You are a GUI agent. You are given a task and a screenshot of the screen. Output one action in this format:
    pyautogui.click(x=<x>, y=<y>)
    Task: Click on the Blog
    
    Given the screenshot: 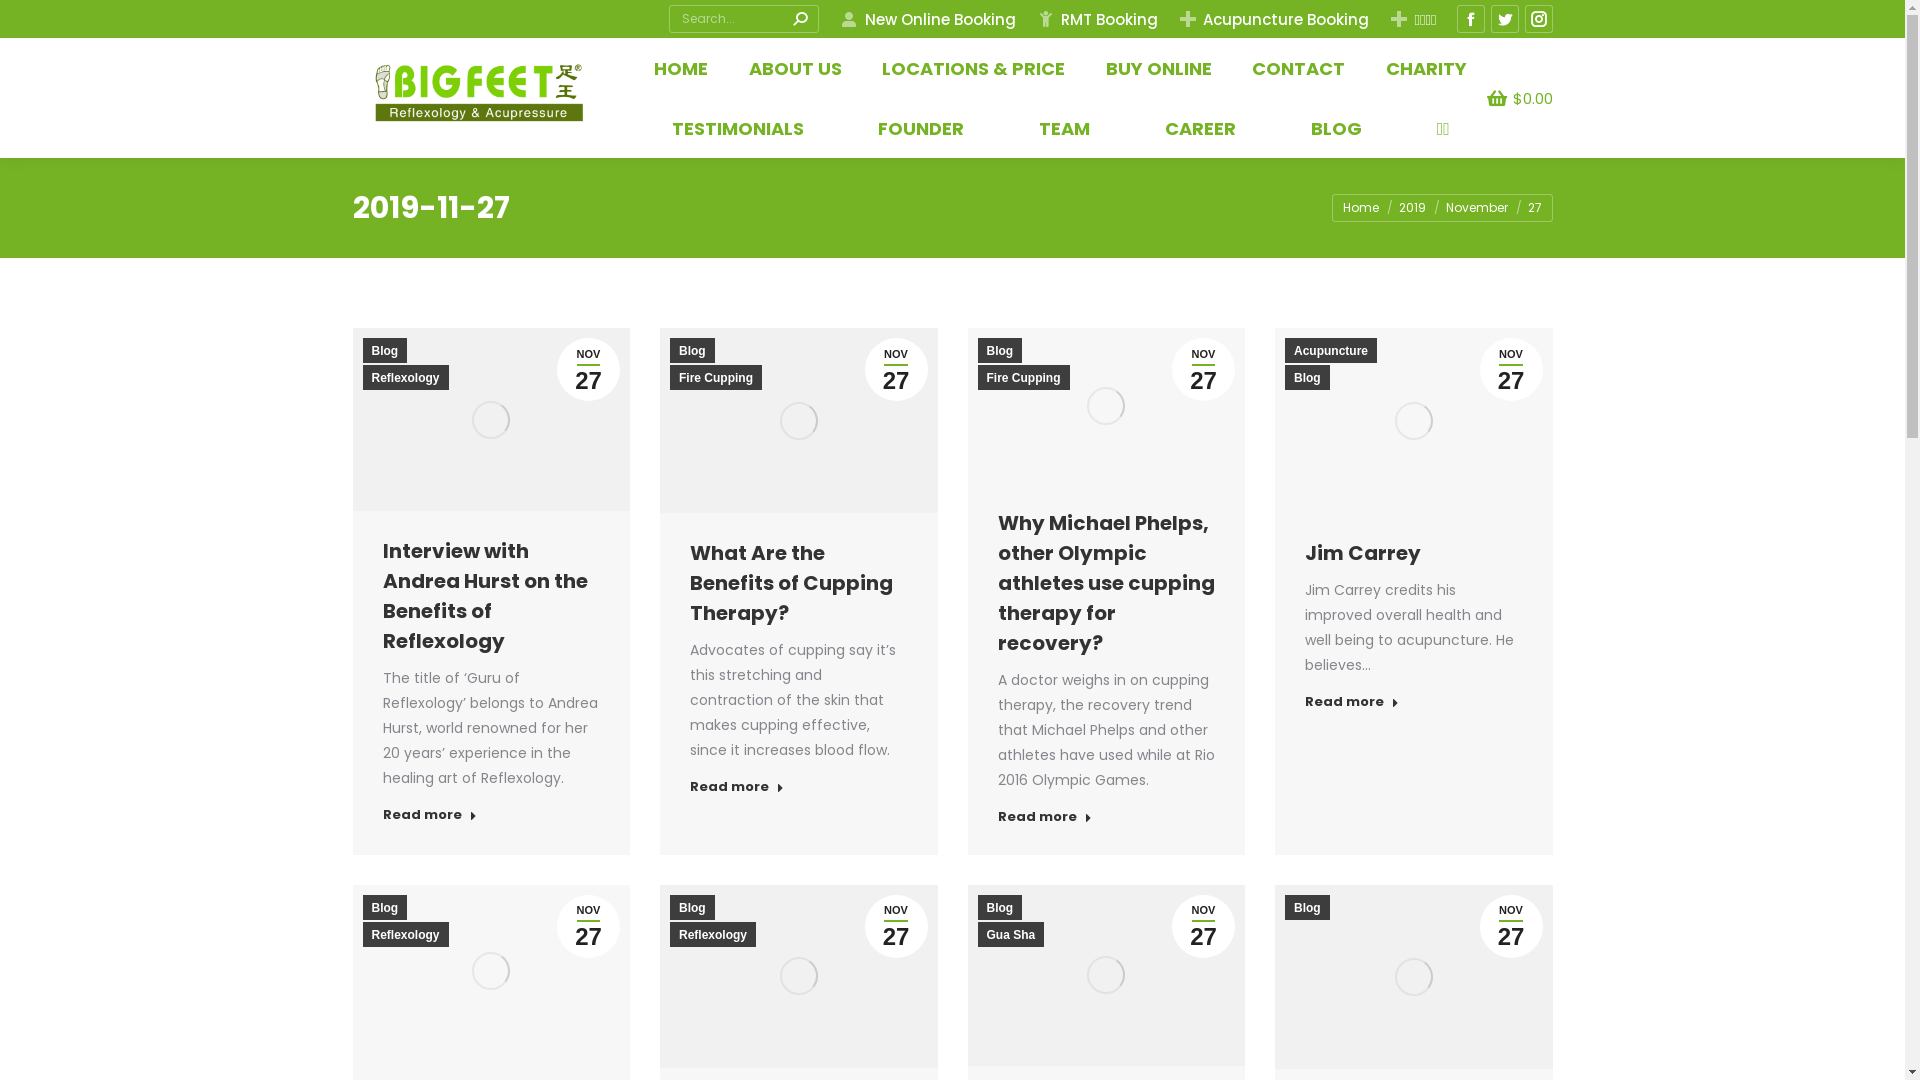 What is the action you would take?
    pyautogui.click(x=1308, y=378)
    